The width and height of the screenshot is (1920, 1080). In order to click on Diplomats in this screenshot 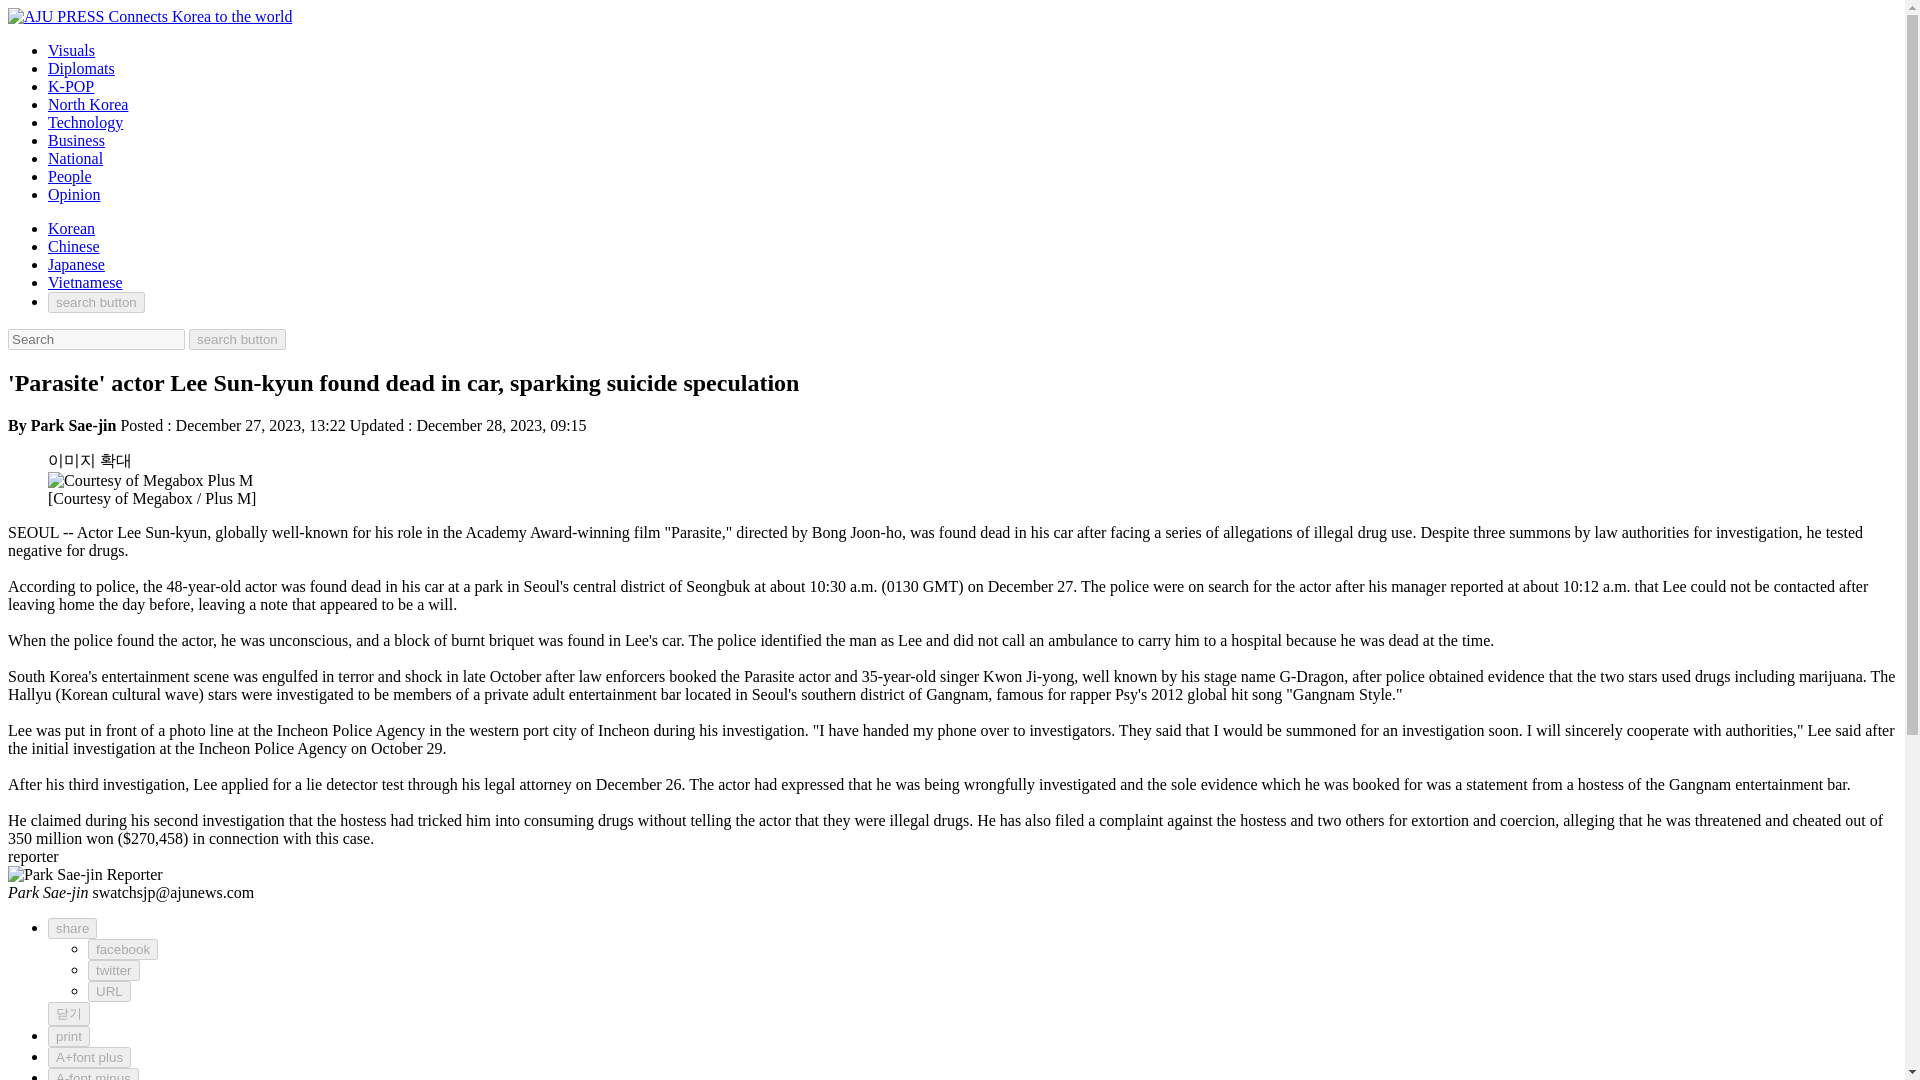, I will do `click(82, 68)`.